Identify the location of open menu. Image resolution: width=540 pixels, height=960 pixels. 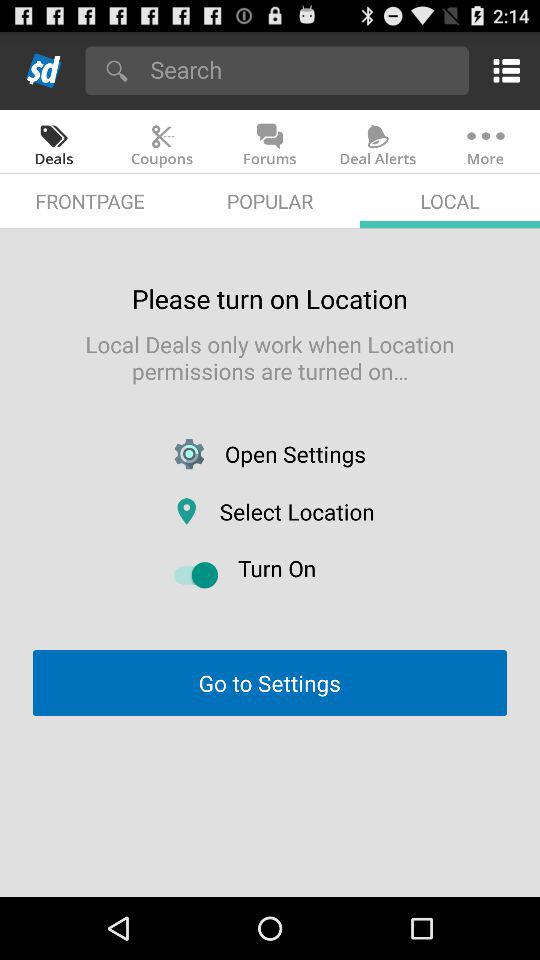
(502, 70).